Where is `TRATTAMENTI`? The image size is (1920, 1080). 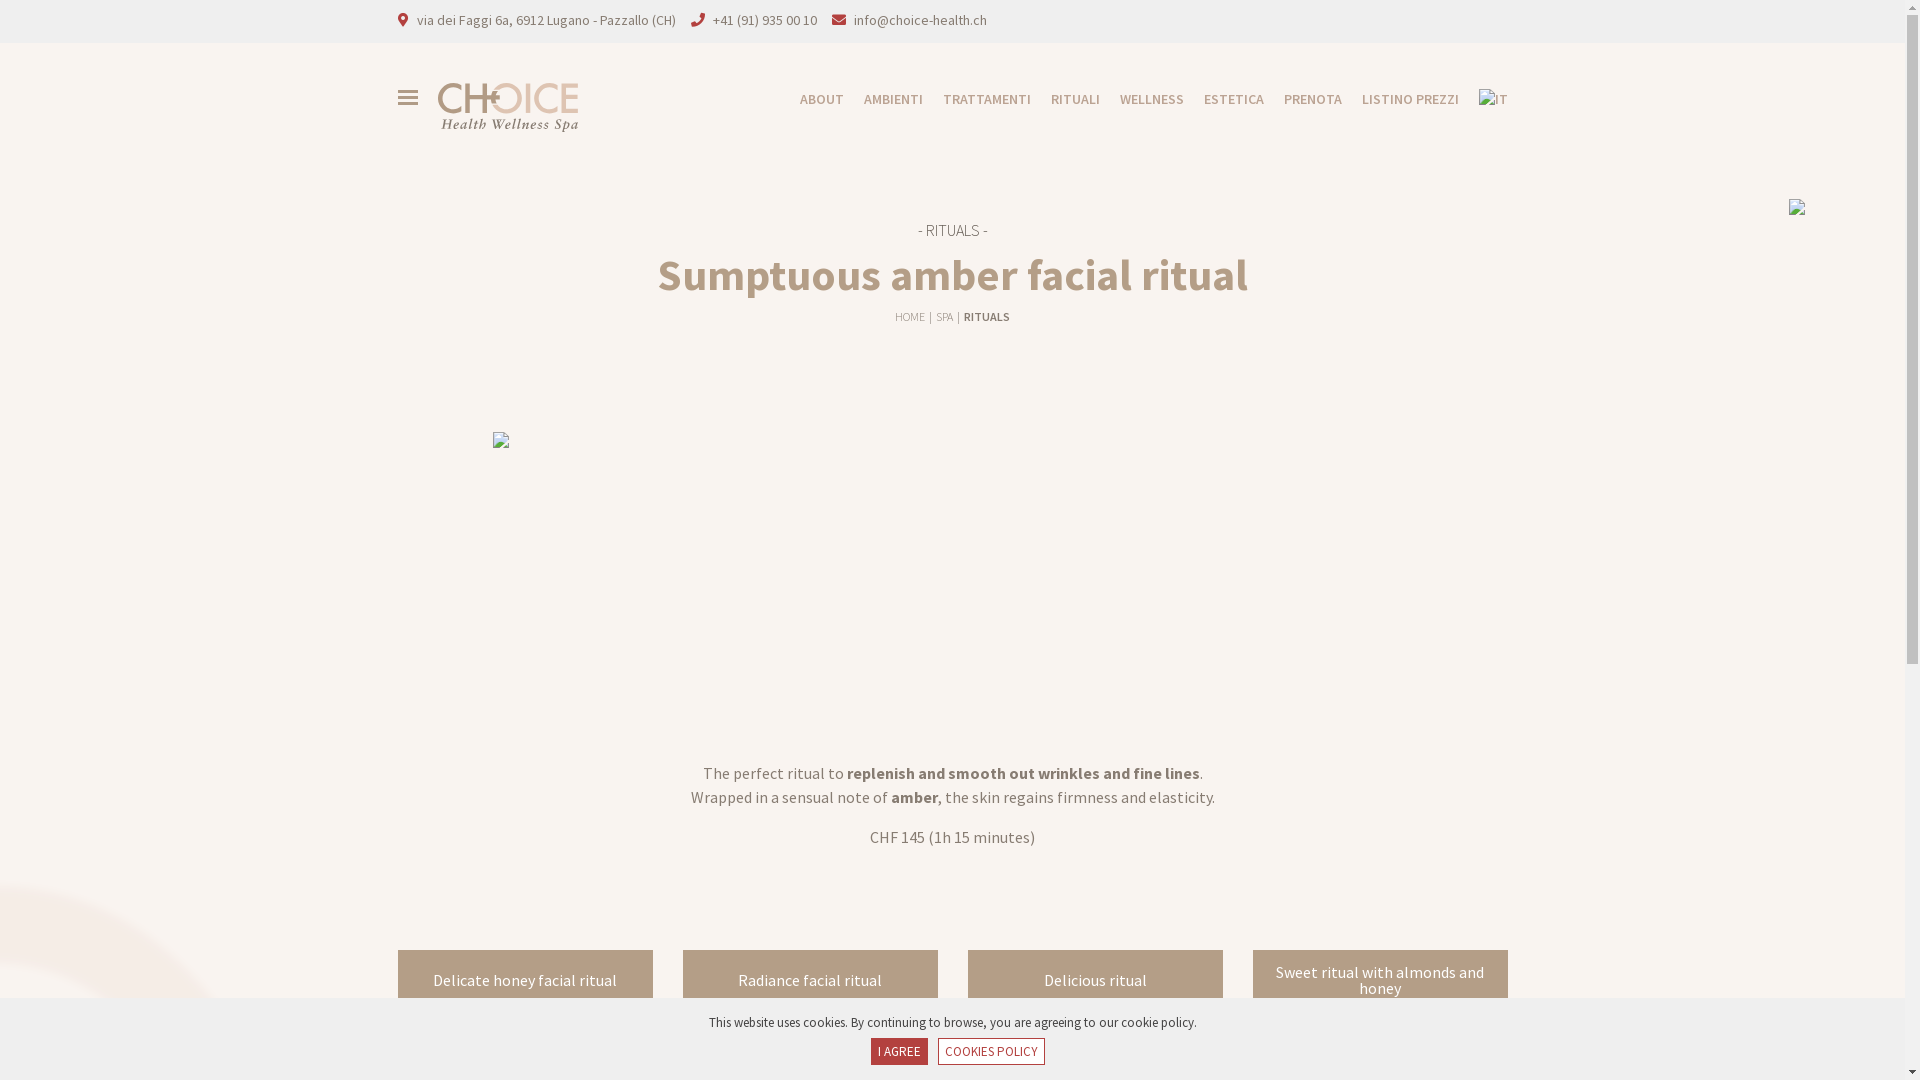 TRATTAMENTI is located at coordinates (976, 100).